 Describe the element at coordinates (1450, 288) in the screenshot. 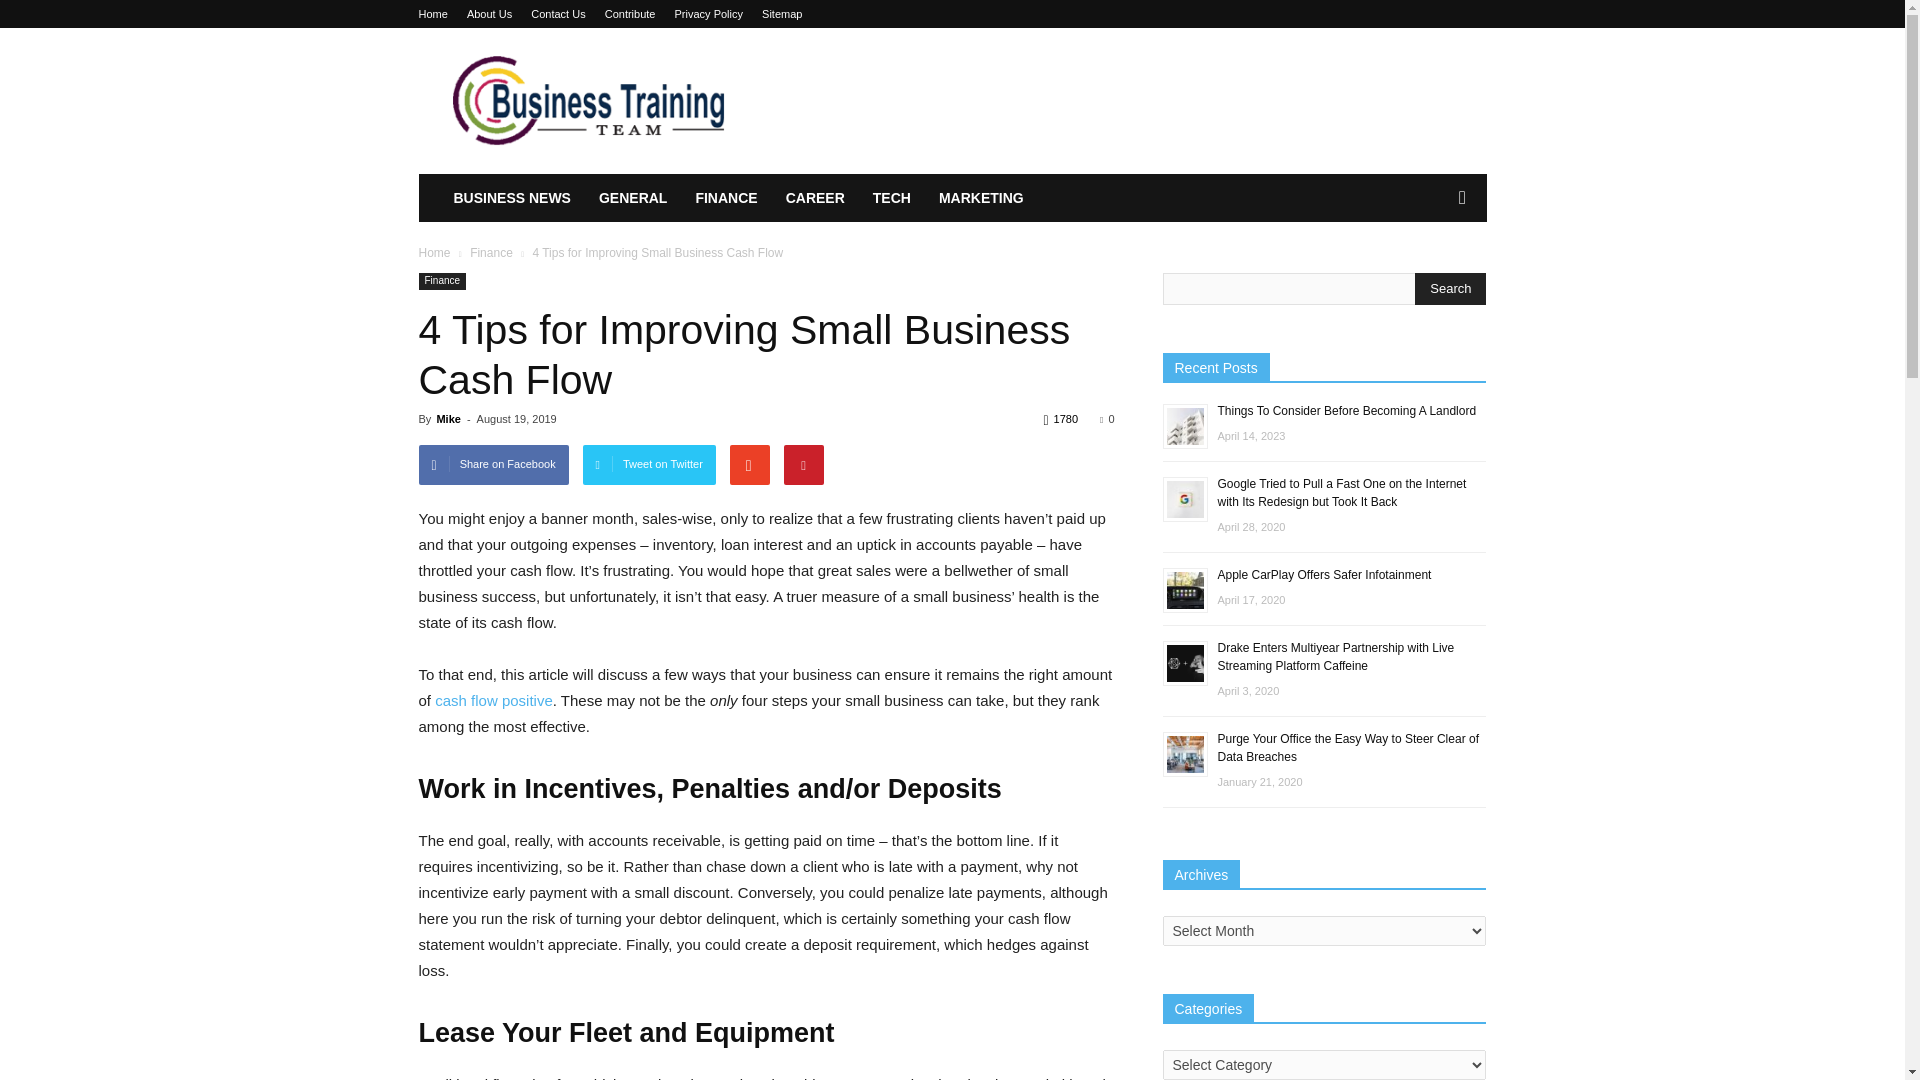

I see `Search` at that location.